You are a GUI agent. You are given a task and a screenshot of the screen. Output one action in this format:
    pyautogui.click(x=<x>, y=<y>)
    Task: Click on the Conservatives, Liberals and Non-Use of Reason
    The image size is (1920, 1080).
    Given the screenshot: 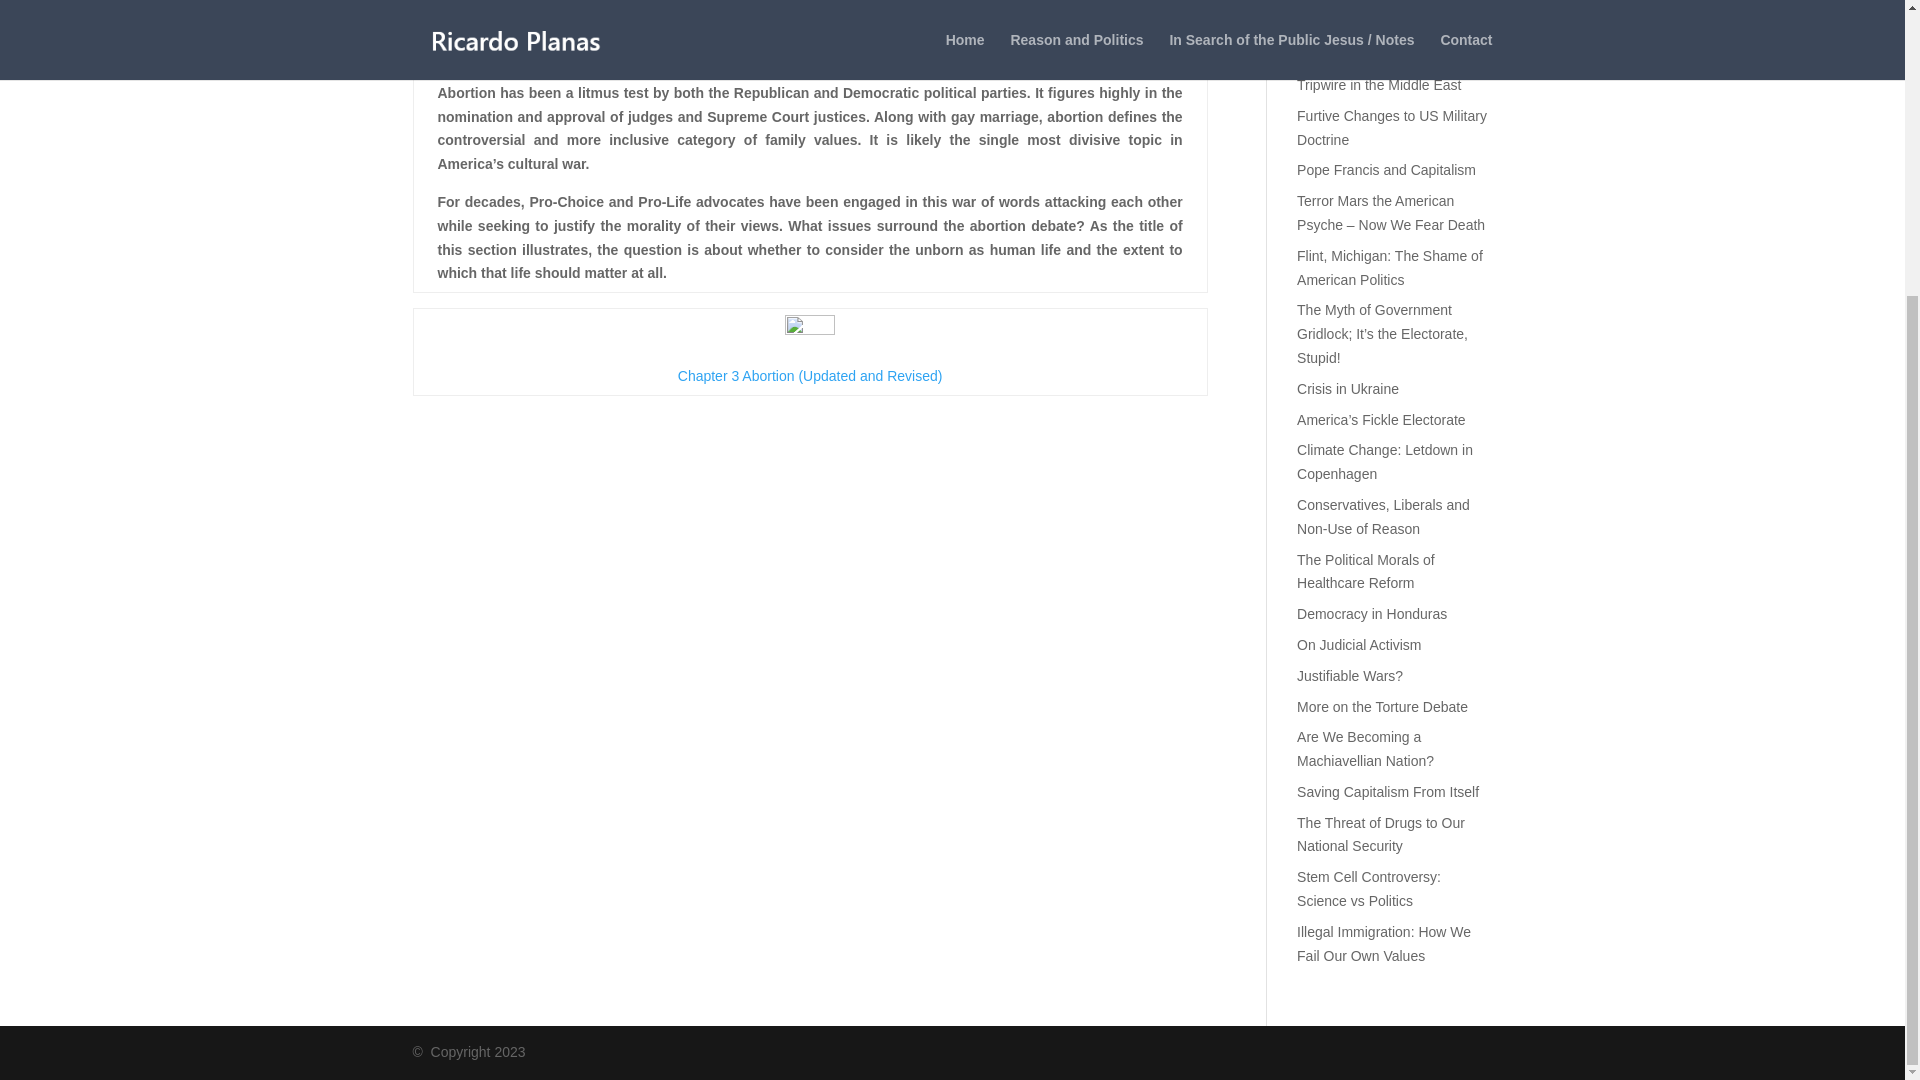 What is the action you would take?
    pyautogui.click(x=1384, y=516)
    